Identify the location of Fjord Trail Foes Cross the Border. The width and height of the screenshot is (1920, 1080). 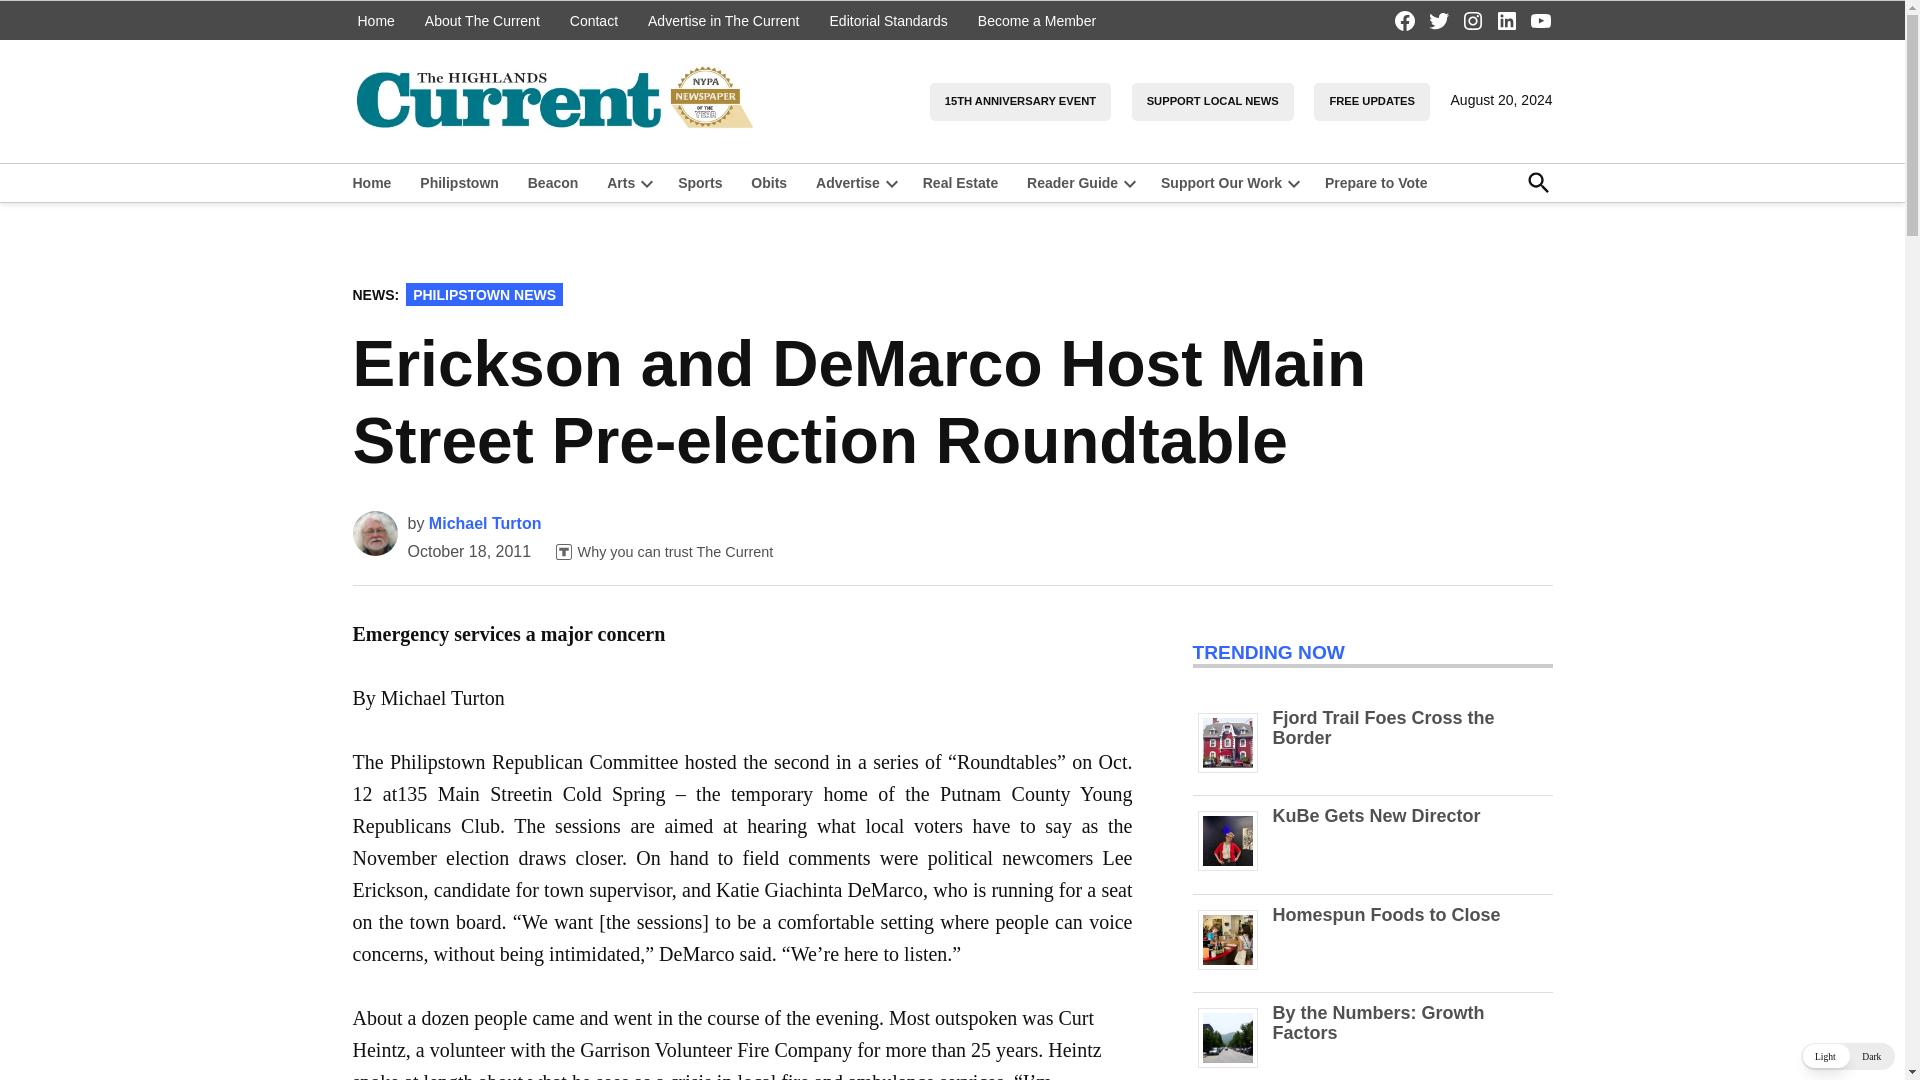
(1382, 728).